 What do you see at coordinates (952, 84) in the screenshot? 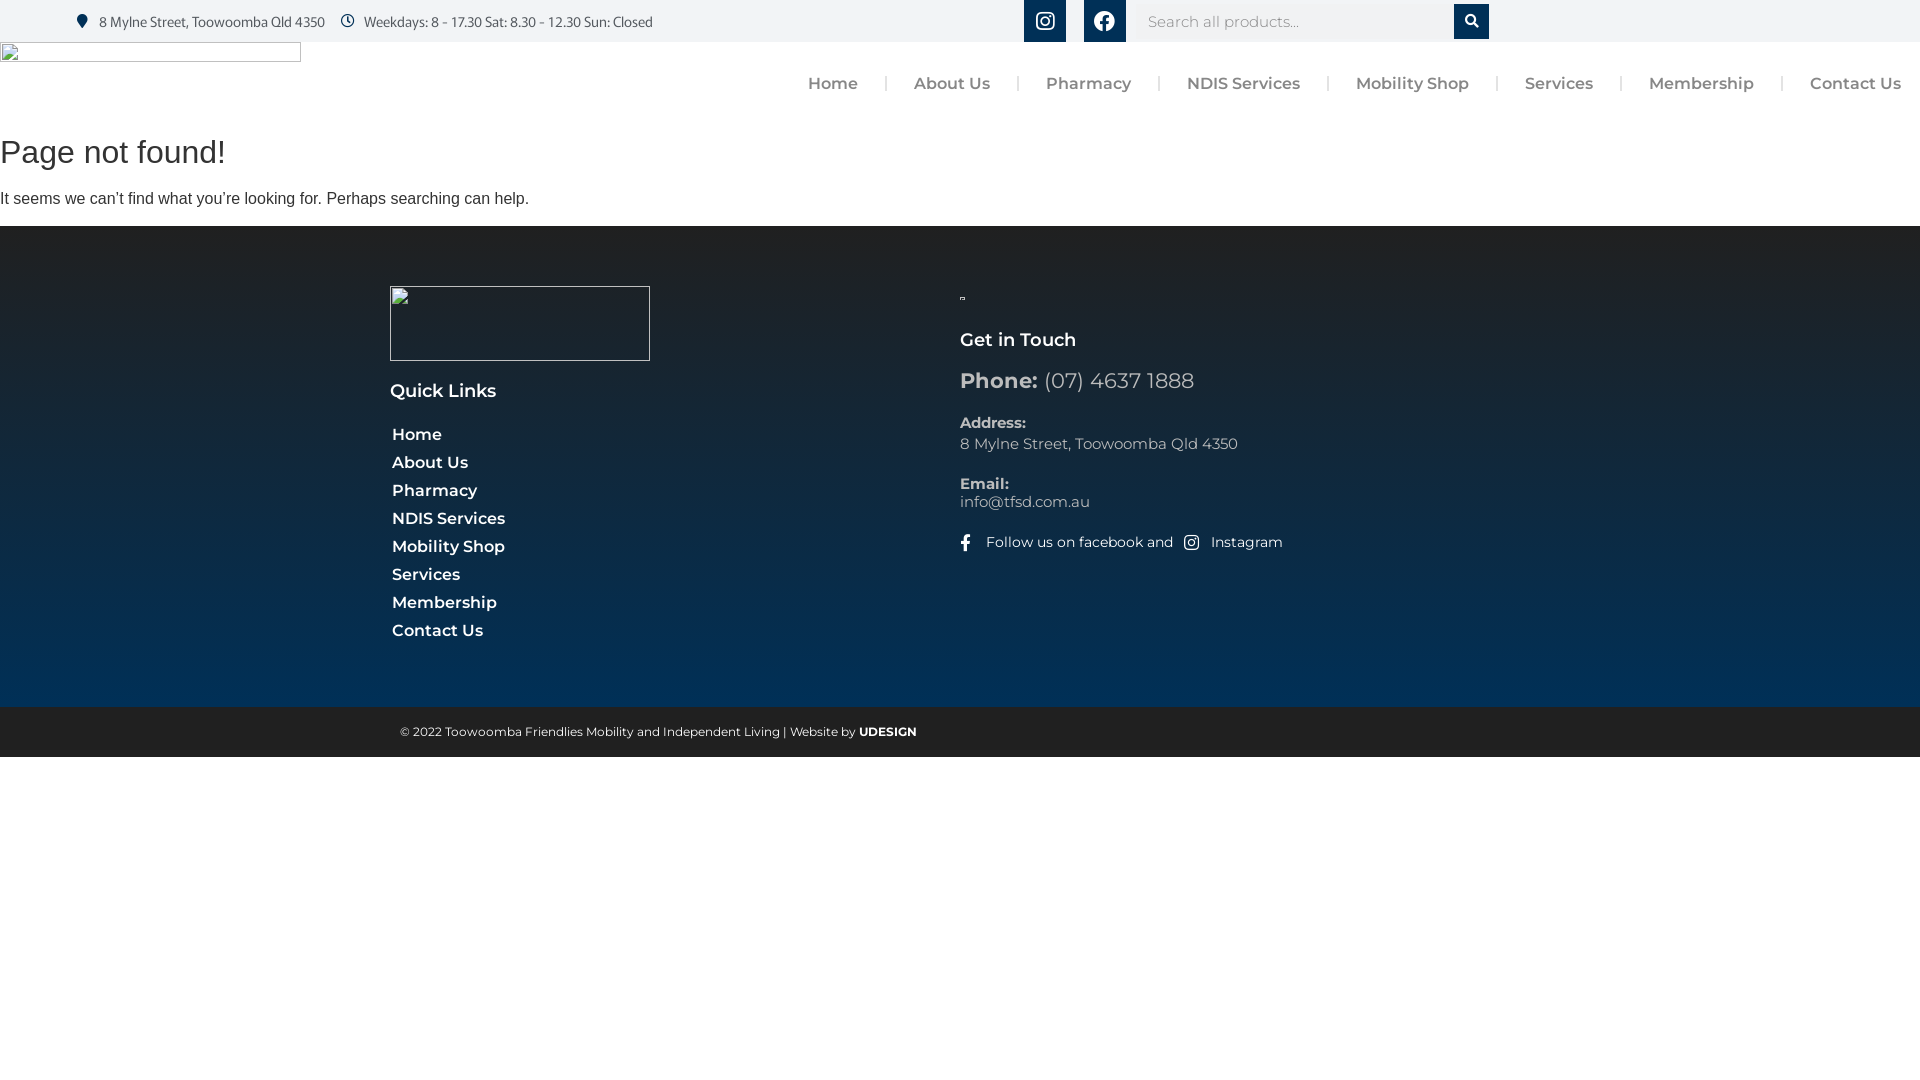
I see `About Us` at bounding box center [952, 84].